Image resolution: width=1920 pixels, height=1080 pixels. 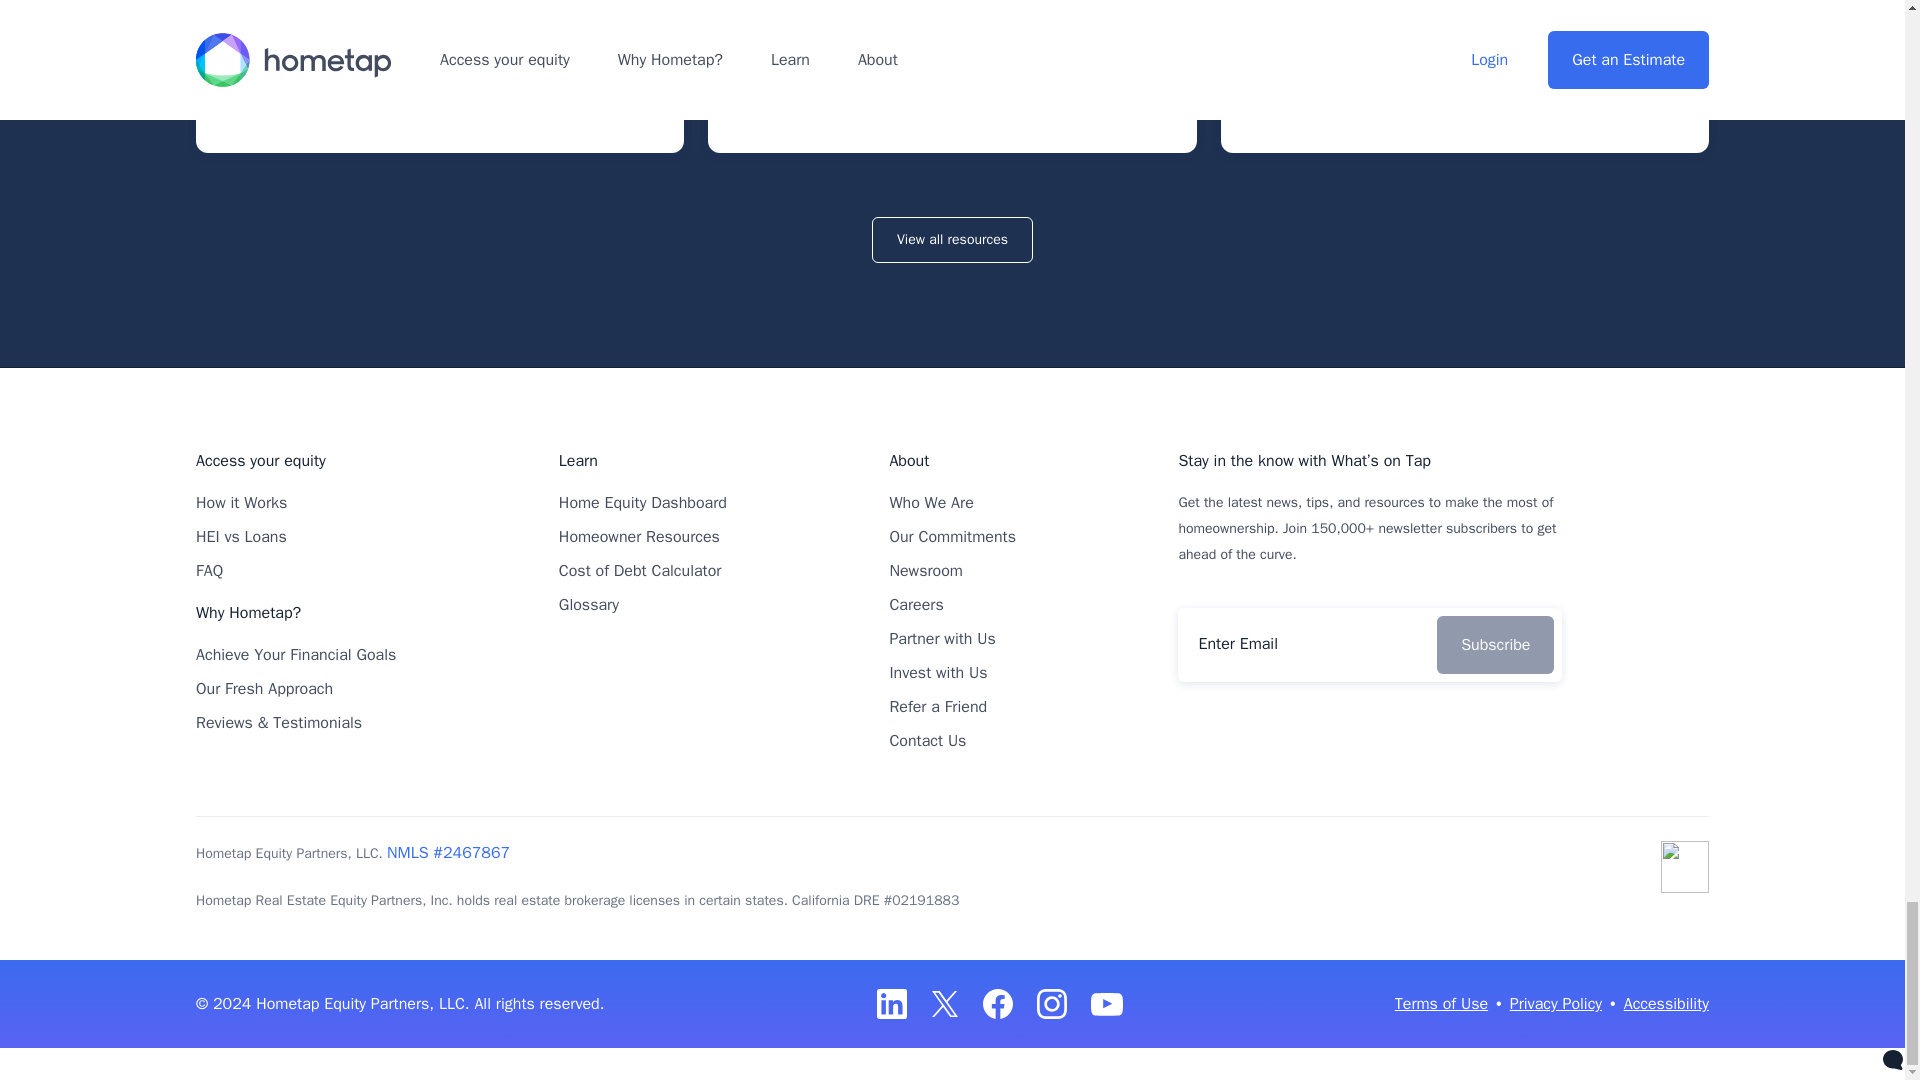 I want to click on Glossary, so click(x=588, y=604).